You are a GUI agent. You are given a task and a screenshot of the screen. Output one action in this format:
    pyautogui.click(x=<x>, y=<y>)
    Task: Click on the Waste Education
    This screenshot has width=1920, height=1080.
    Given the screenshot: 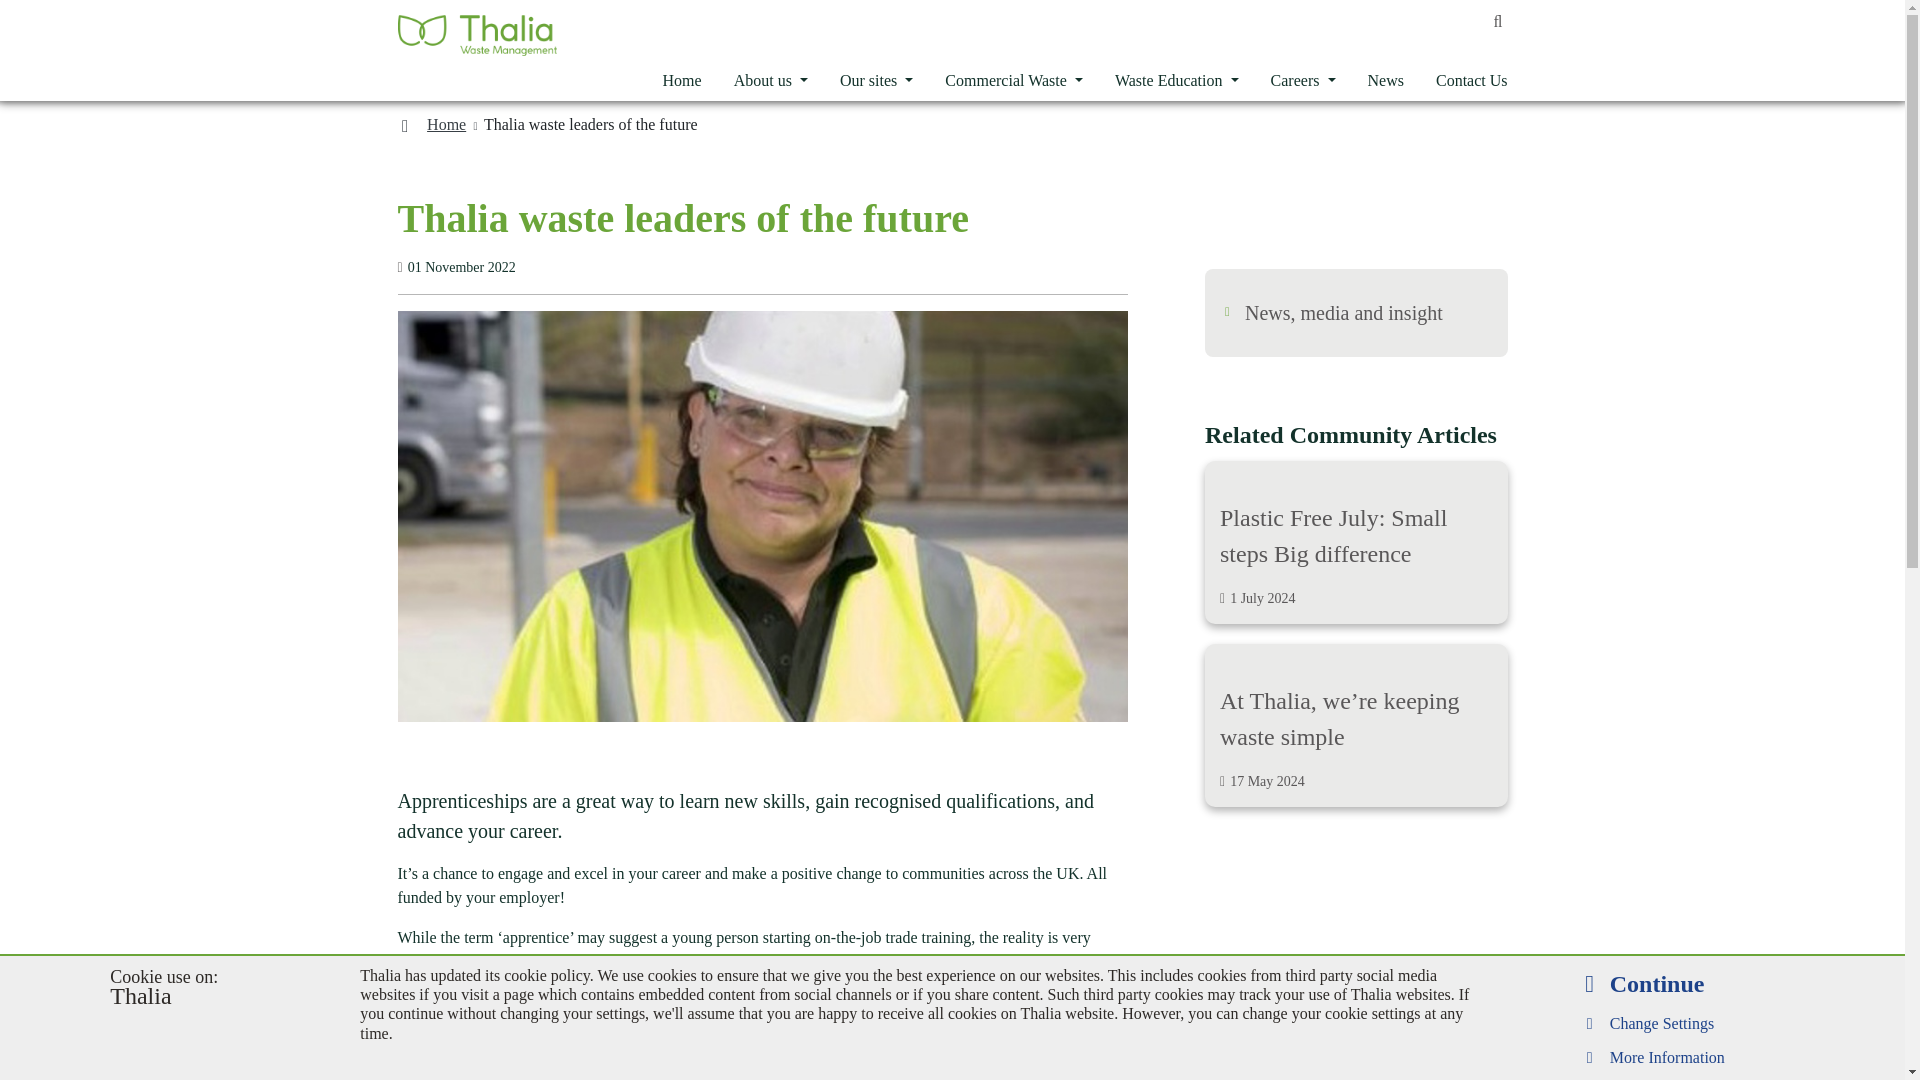 What is the action you would take?
    pyautogui.click(x=1464, y=80)
    